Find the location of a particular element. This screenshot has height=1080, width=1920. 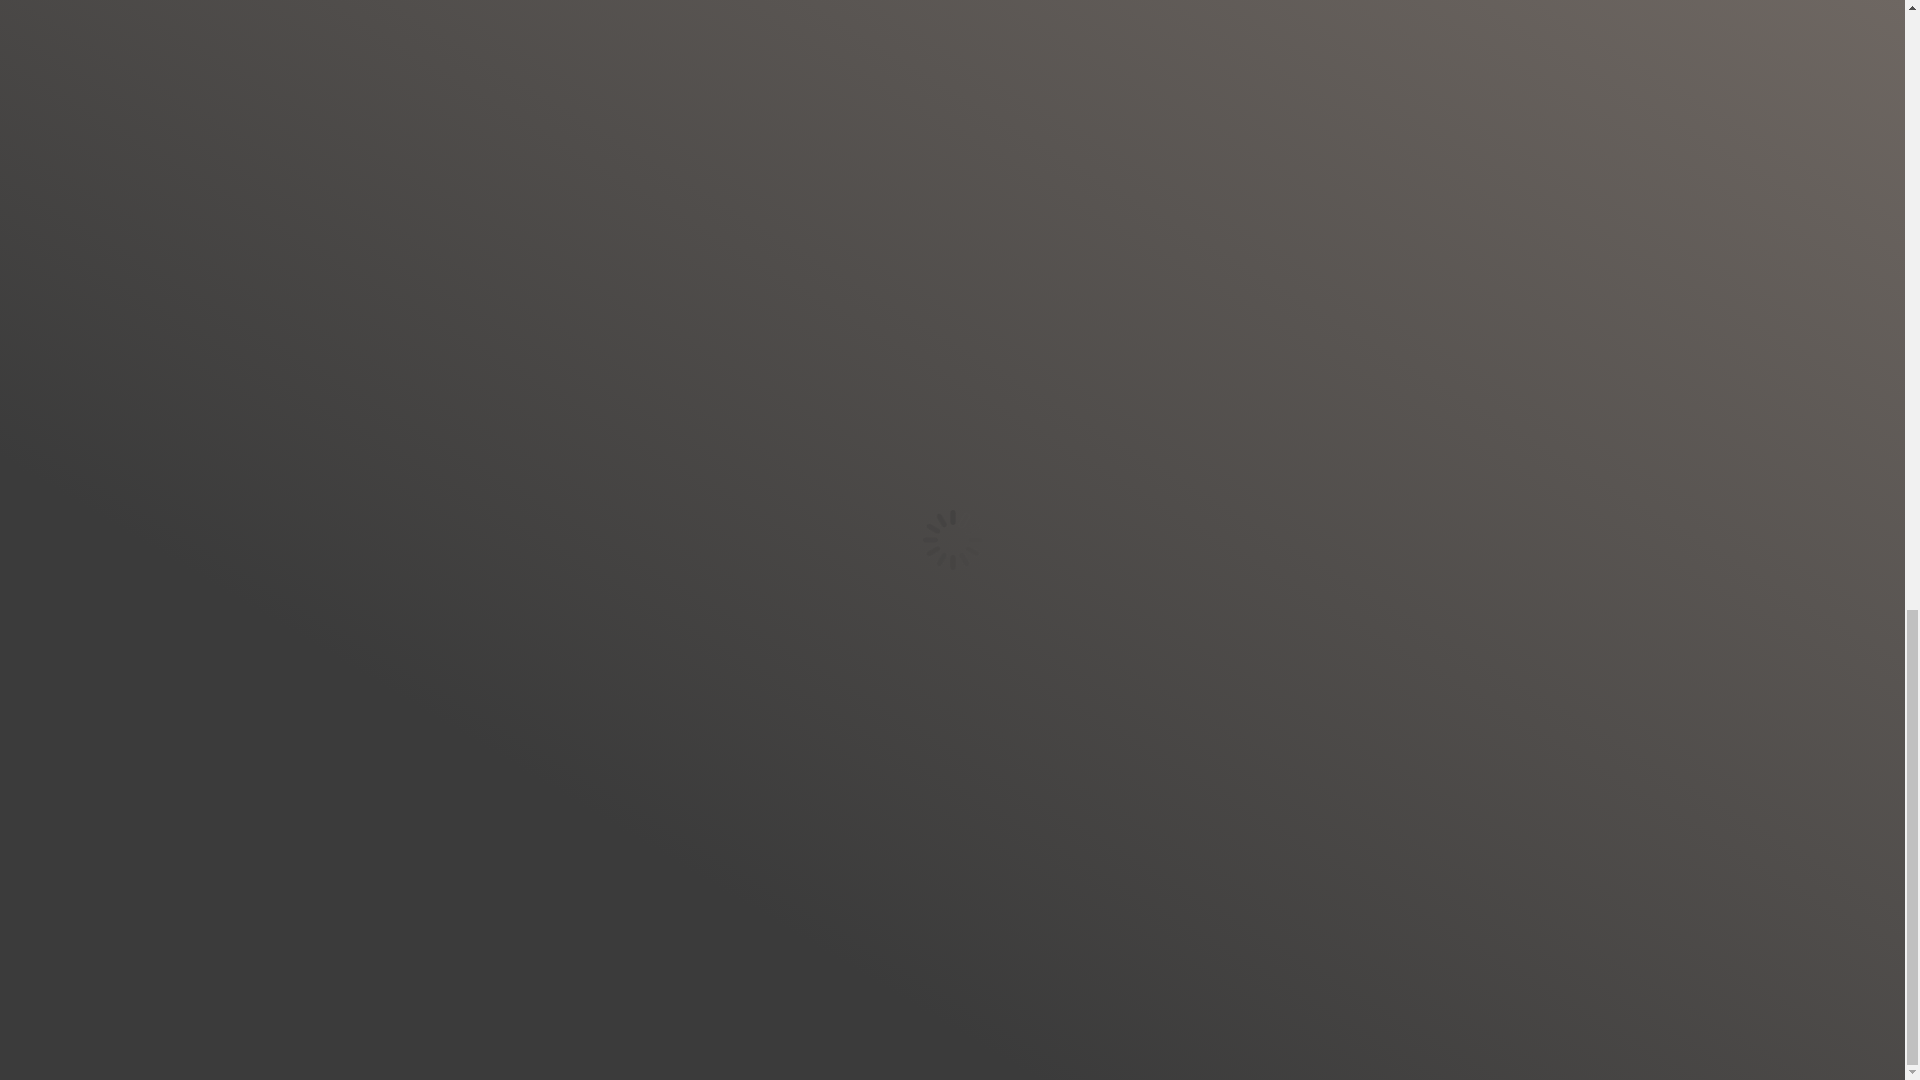

Emerging Artists is located at coordinates (740, 280).